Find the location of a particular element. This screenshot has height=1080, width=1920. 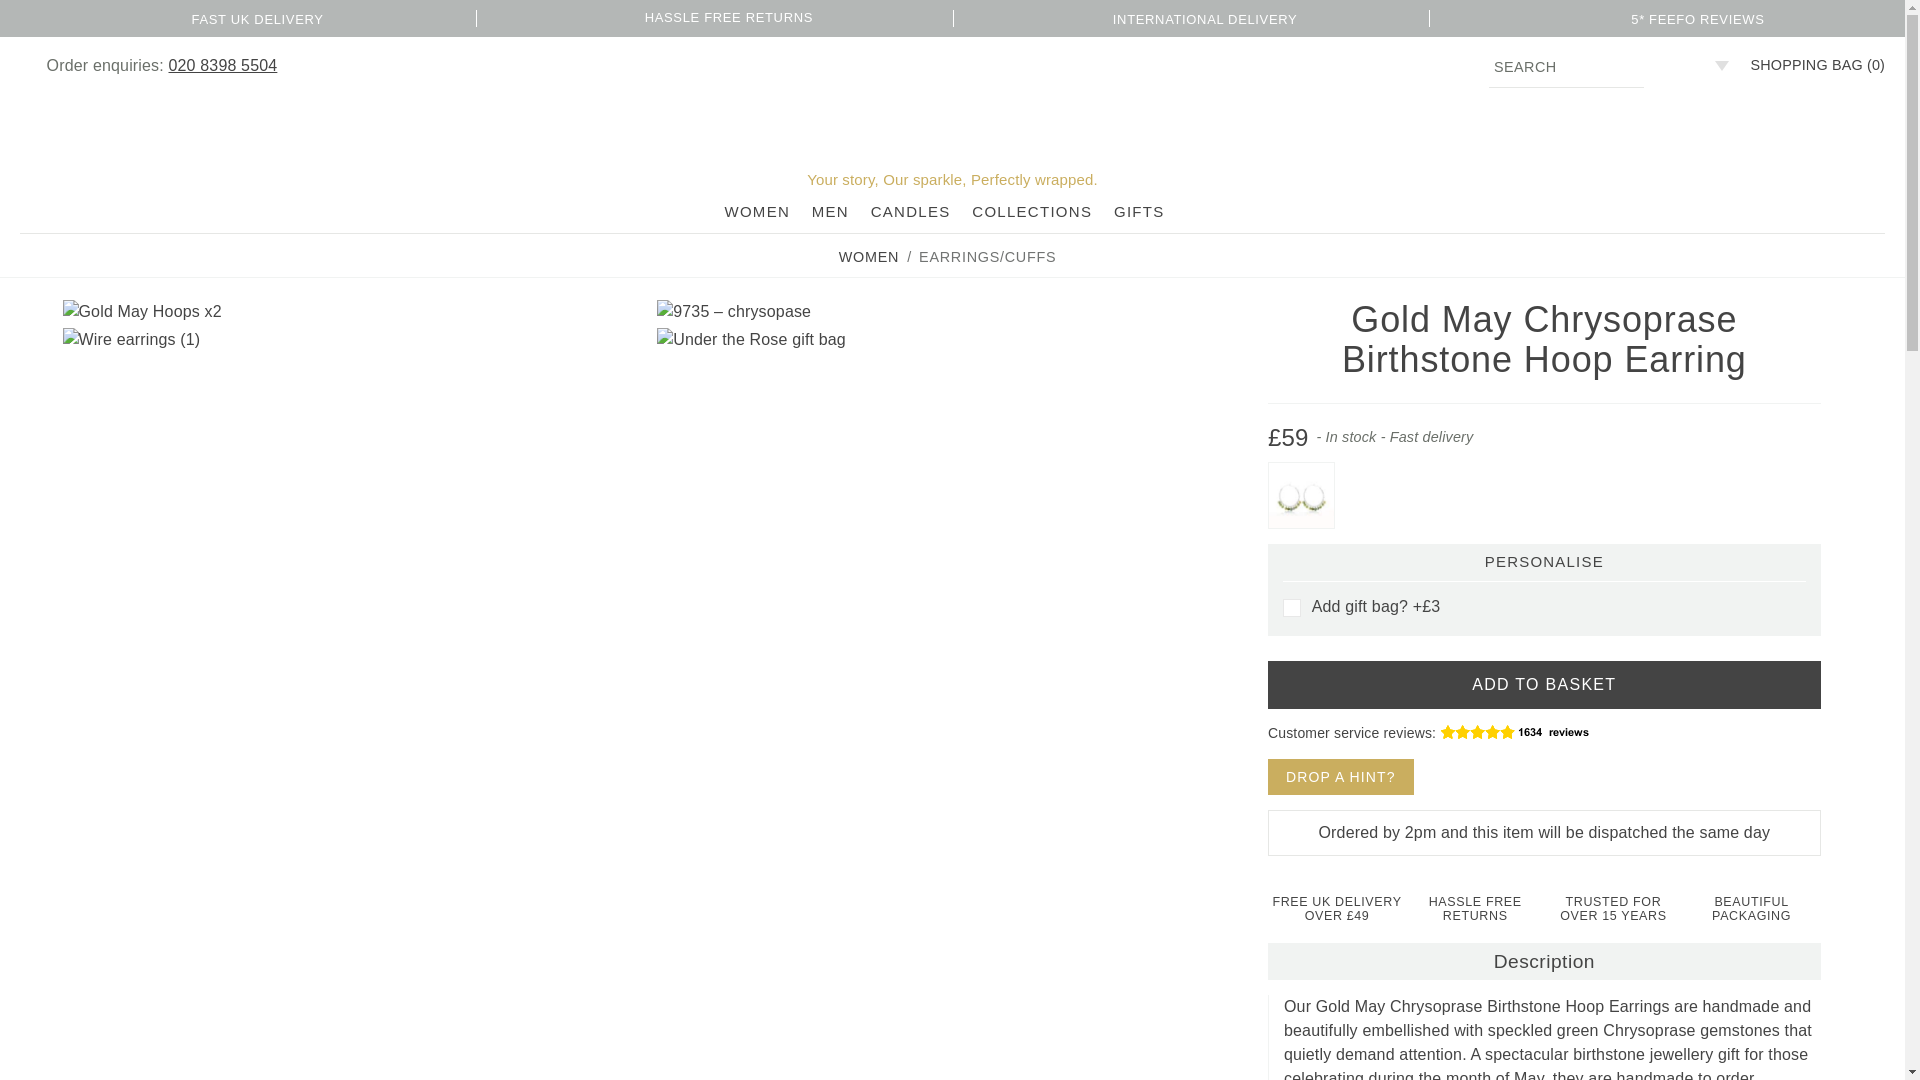

ADD TO BASKET is located at coordinates (1544, 684).